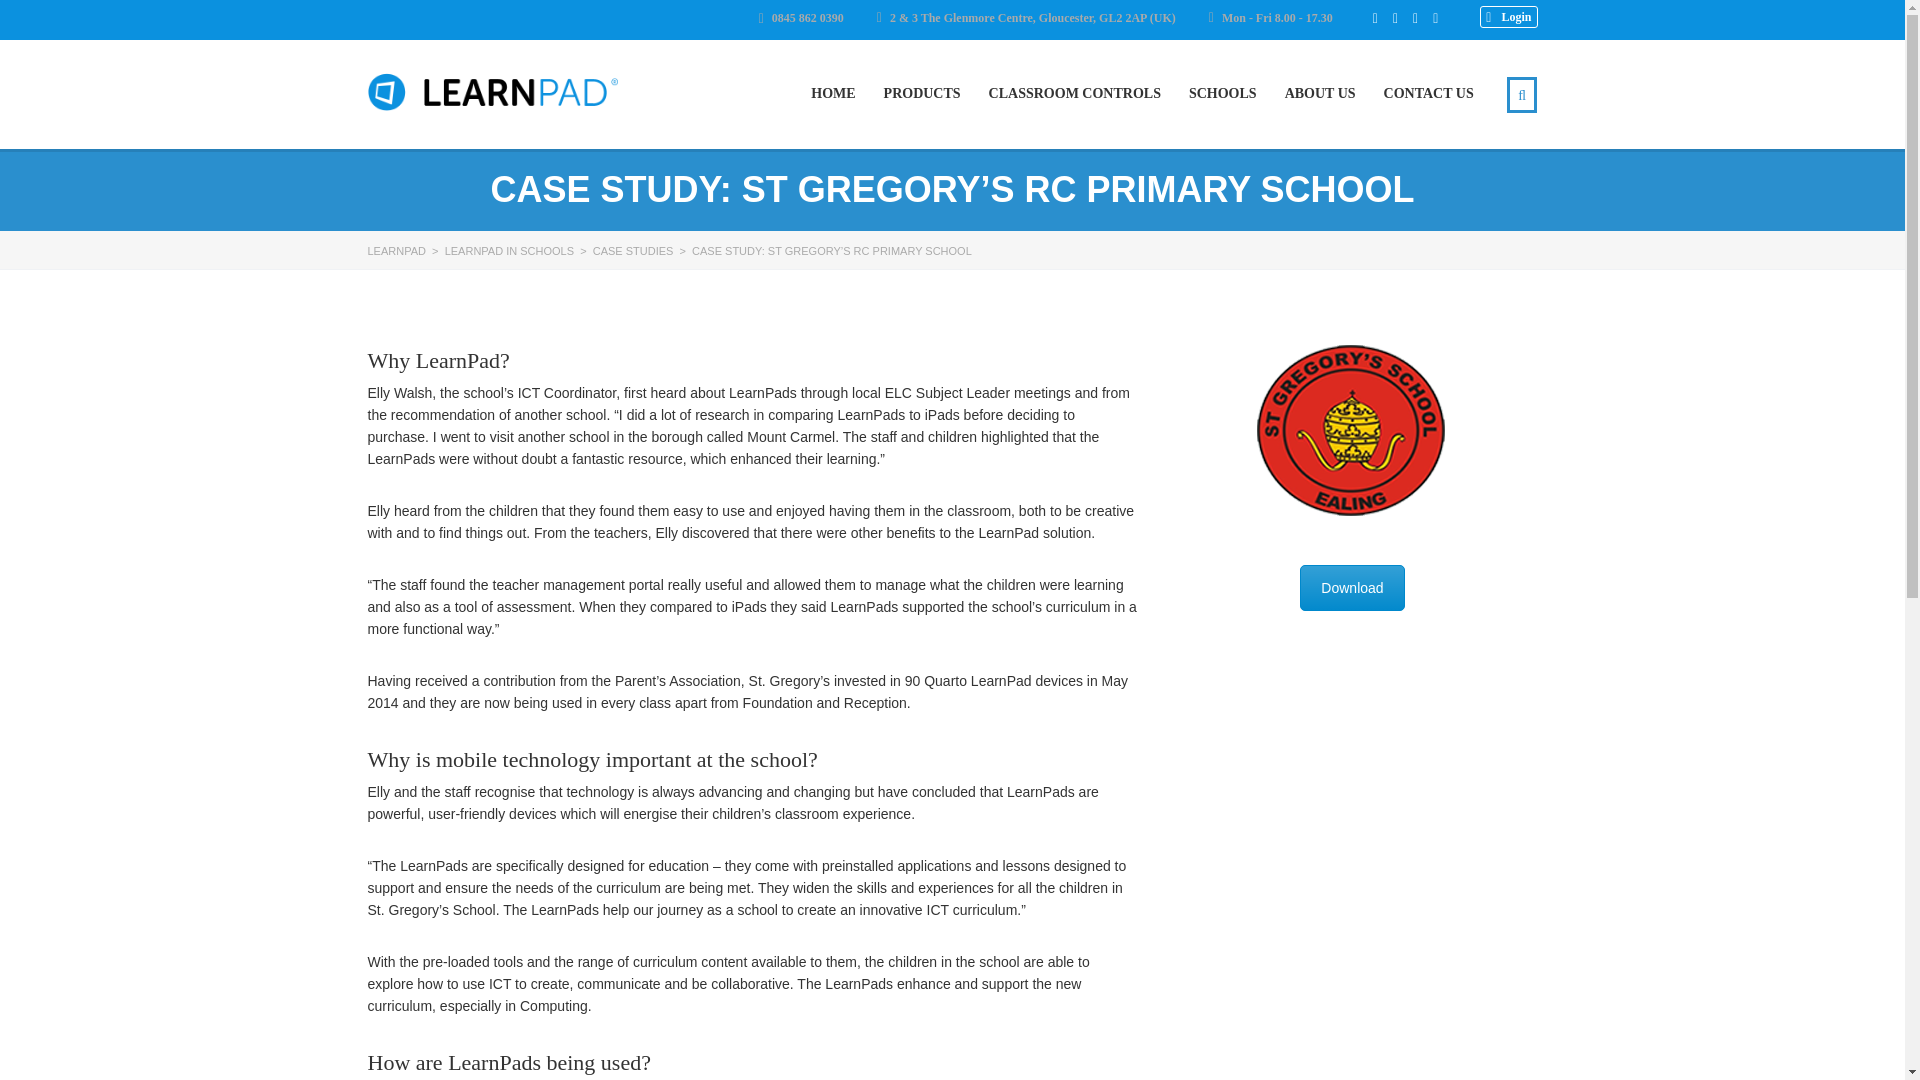 This screenshot has height=1080, width=1920. What do you see at coordinates (397, 251) in the screenshot?
I see `Go to LearnPad.` at bounding box center [397, 251].